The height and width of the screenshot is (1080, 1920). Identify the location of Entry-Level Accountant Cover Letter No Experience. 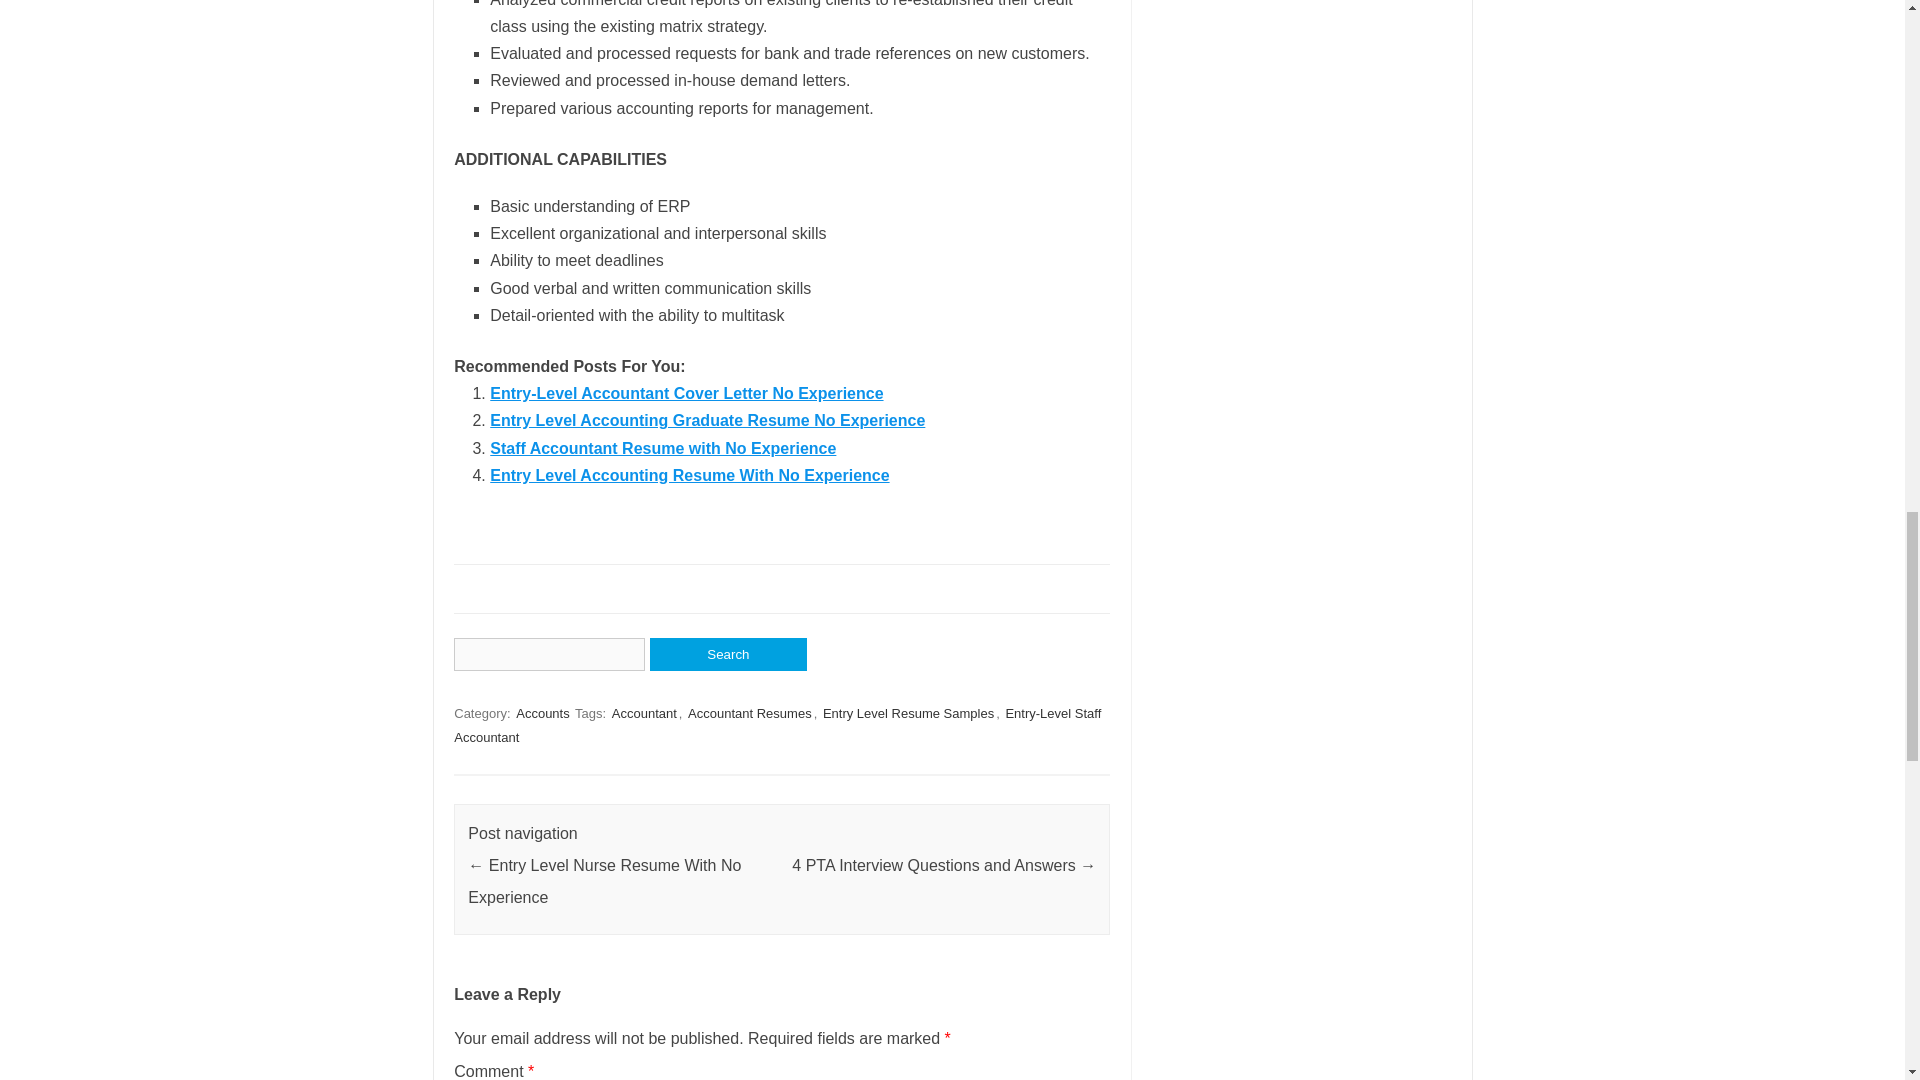
(686, 392).